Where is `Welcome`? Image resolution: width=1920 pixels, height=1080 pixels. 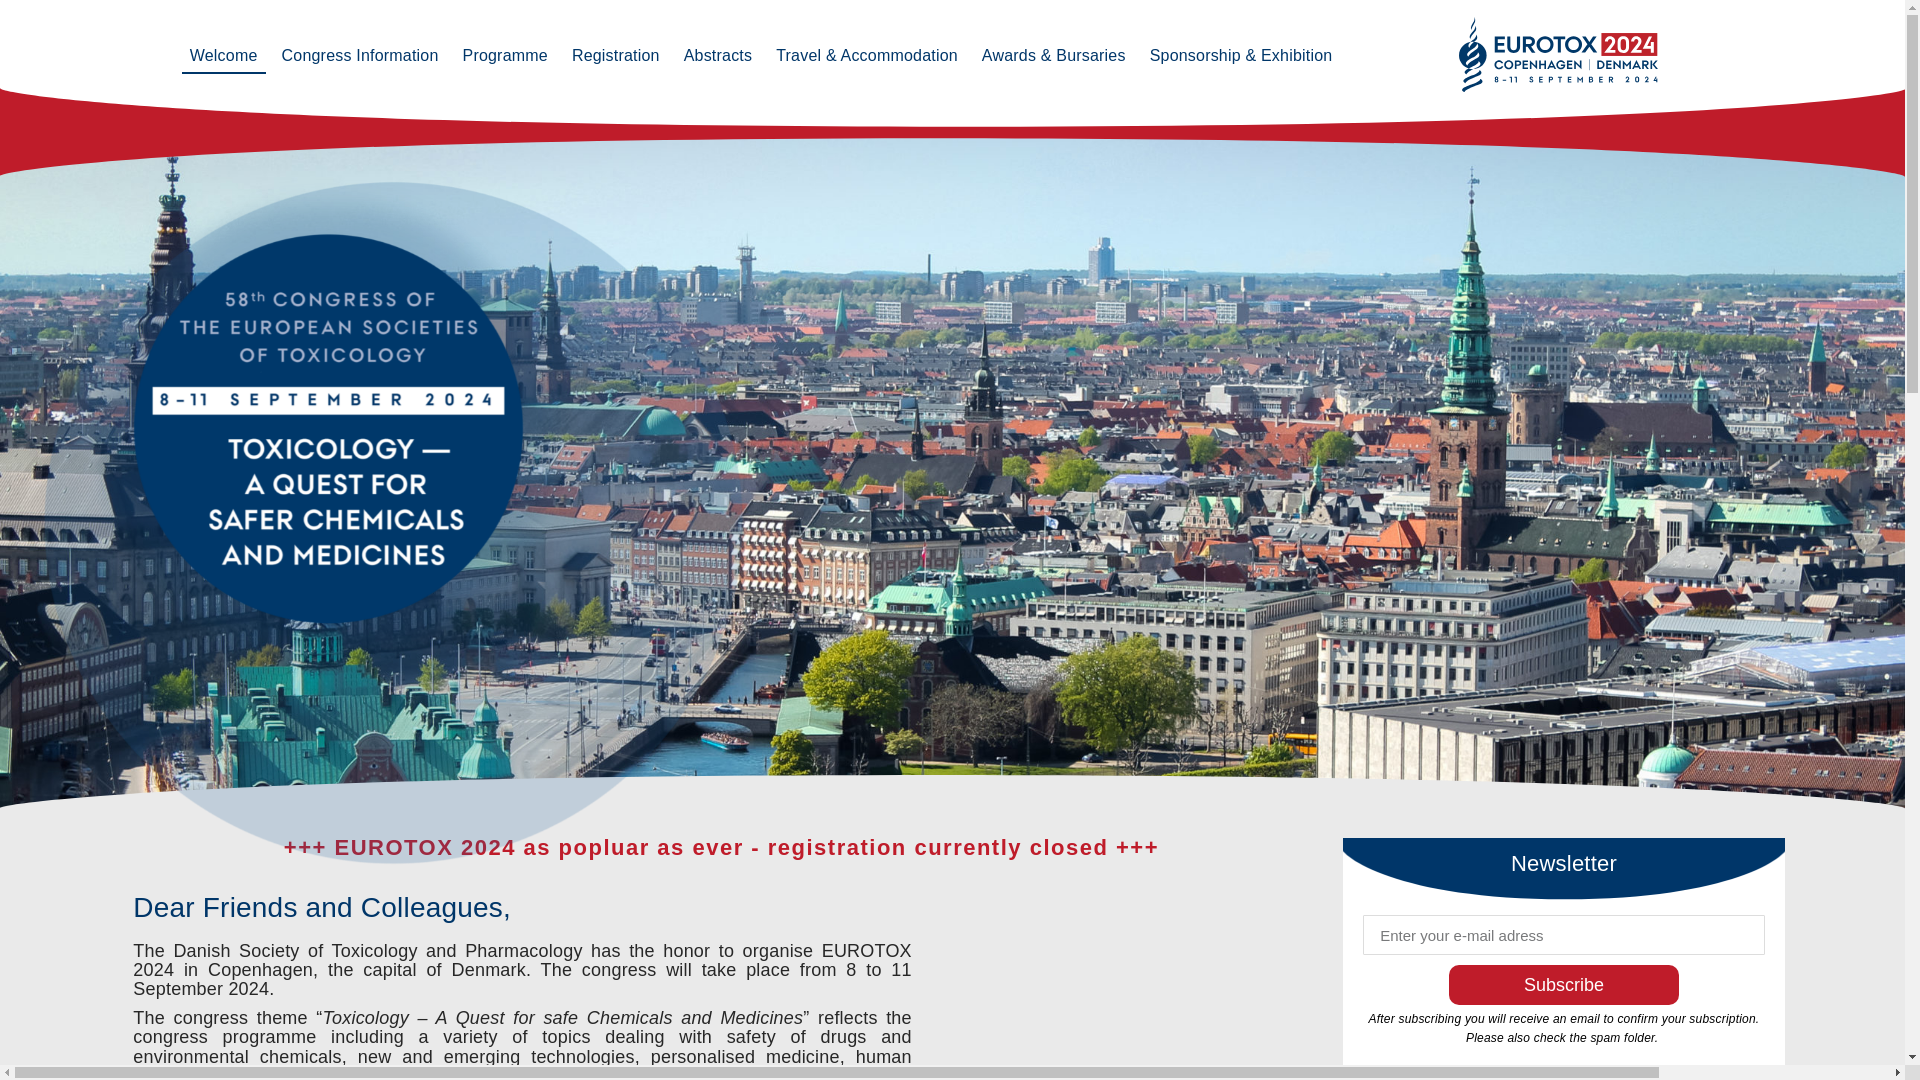 Welcome is located at coordinates (224, 56).